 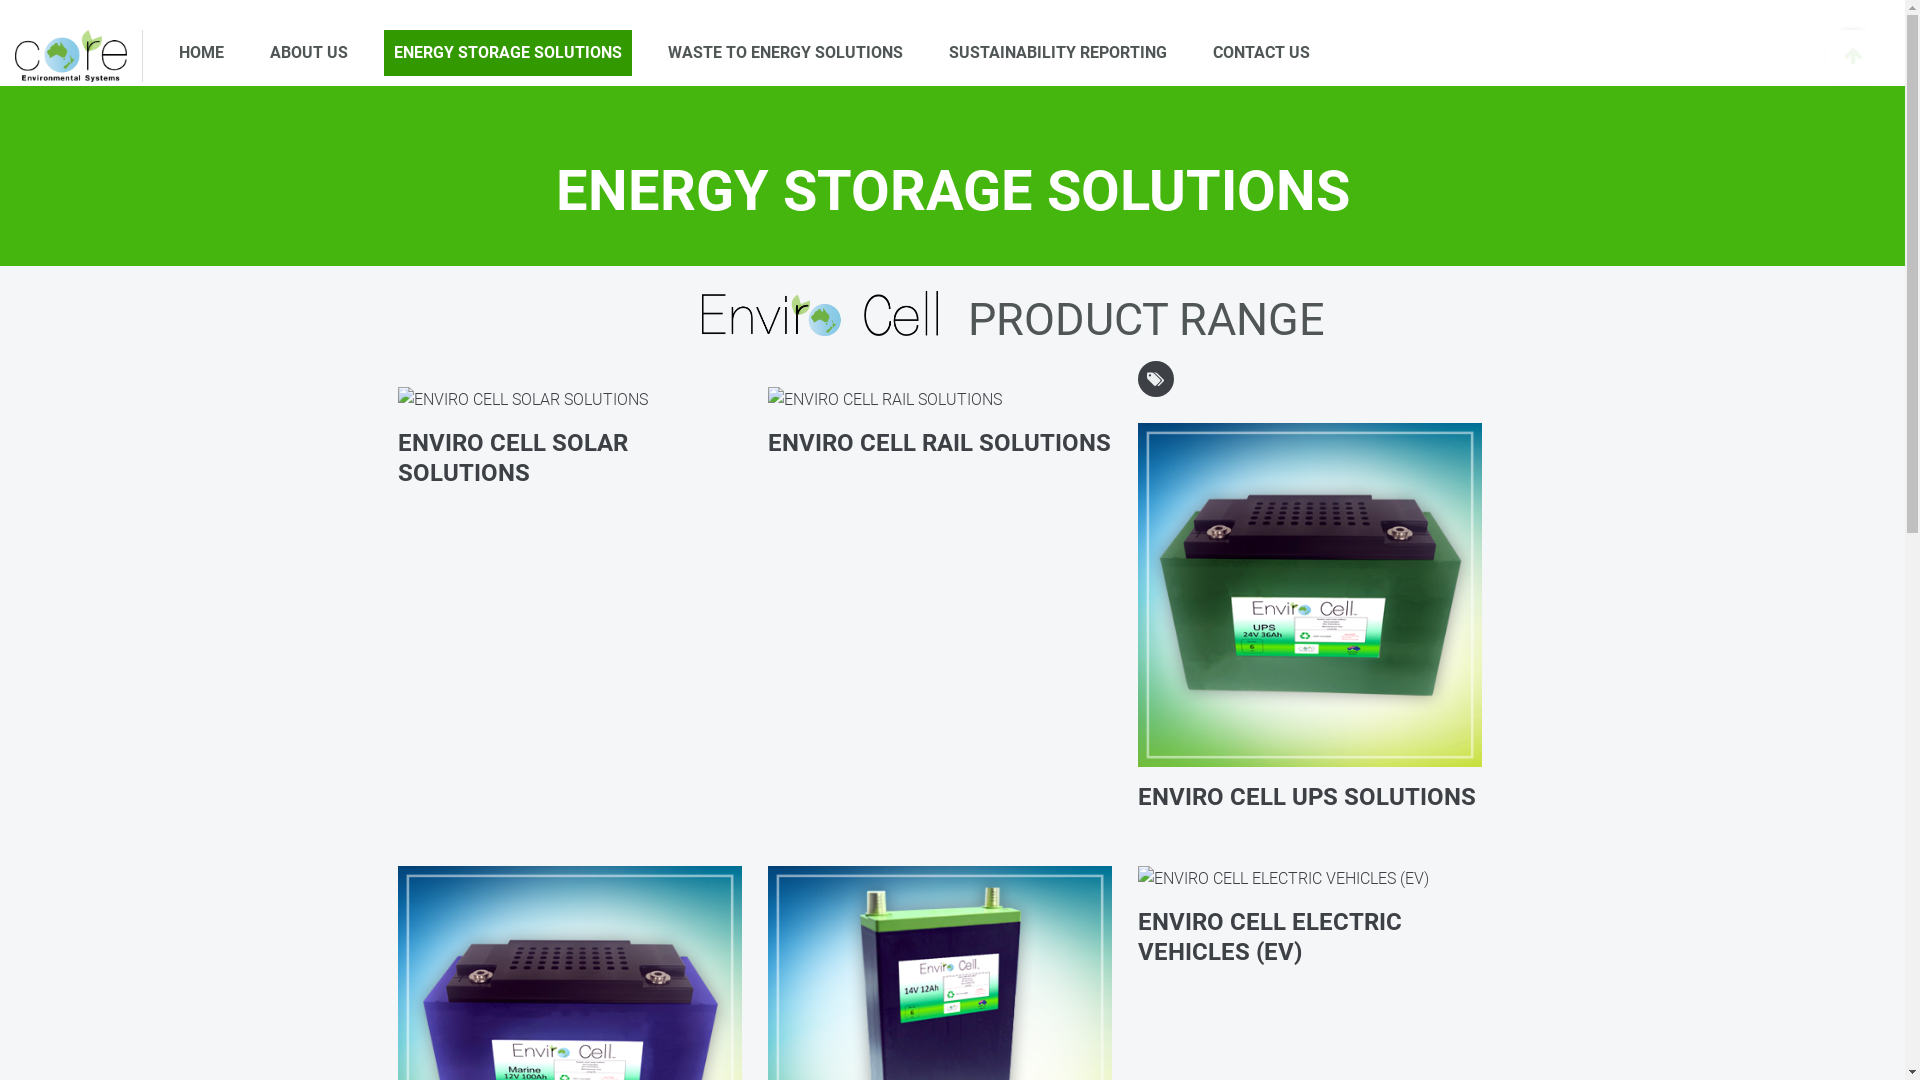 I want to click on SUSTAINABILITY REPORTING, so click(x=1058, y=53).